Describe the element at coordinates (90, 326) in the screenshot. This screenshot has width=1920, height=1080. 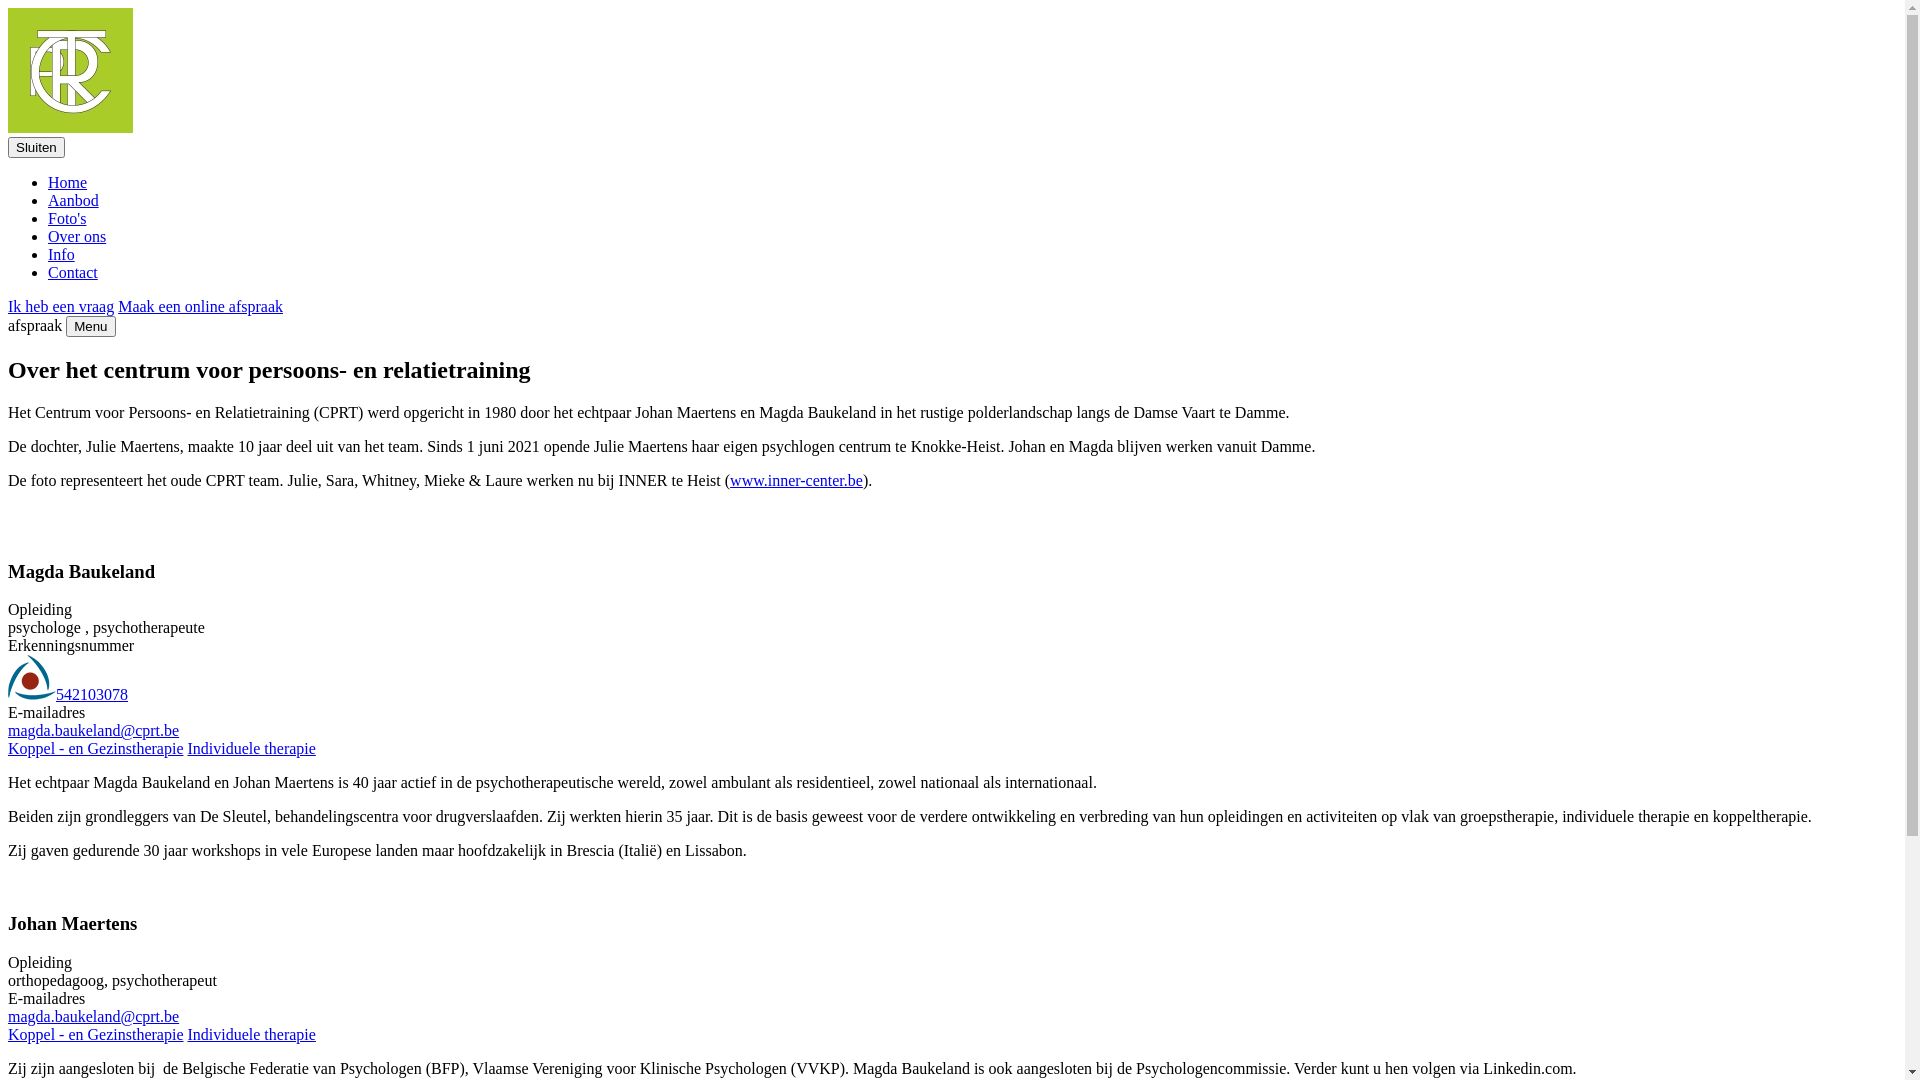
I see `Menu` at that location.